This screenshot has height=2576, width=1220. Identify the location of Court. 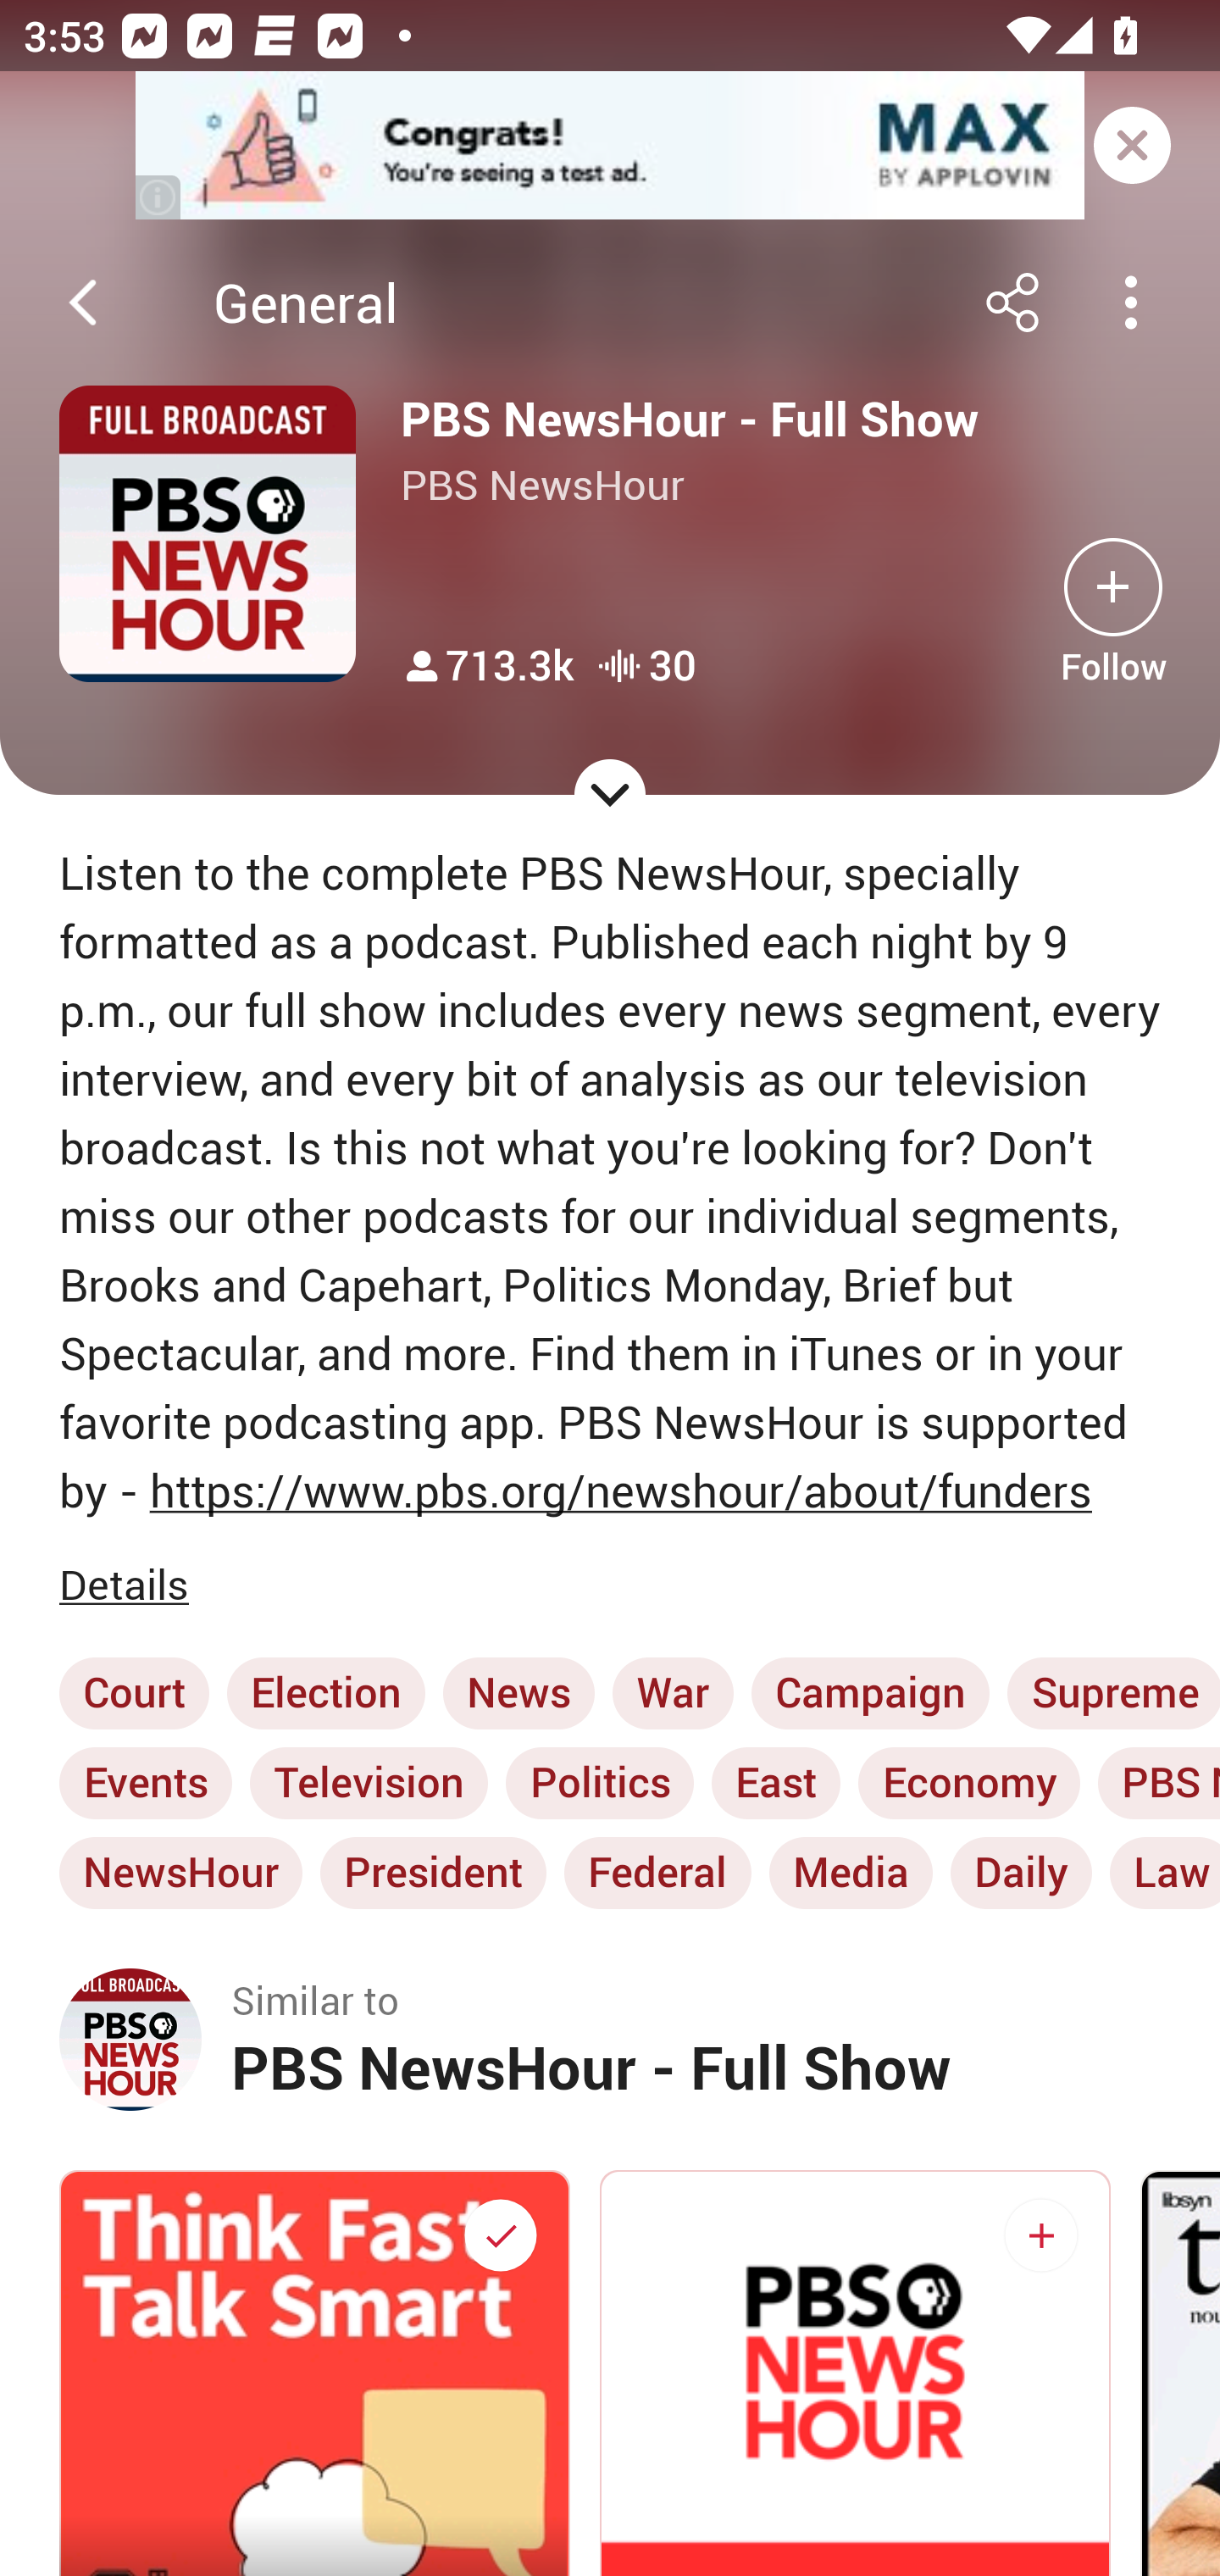
(134, 1691).